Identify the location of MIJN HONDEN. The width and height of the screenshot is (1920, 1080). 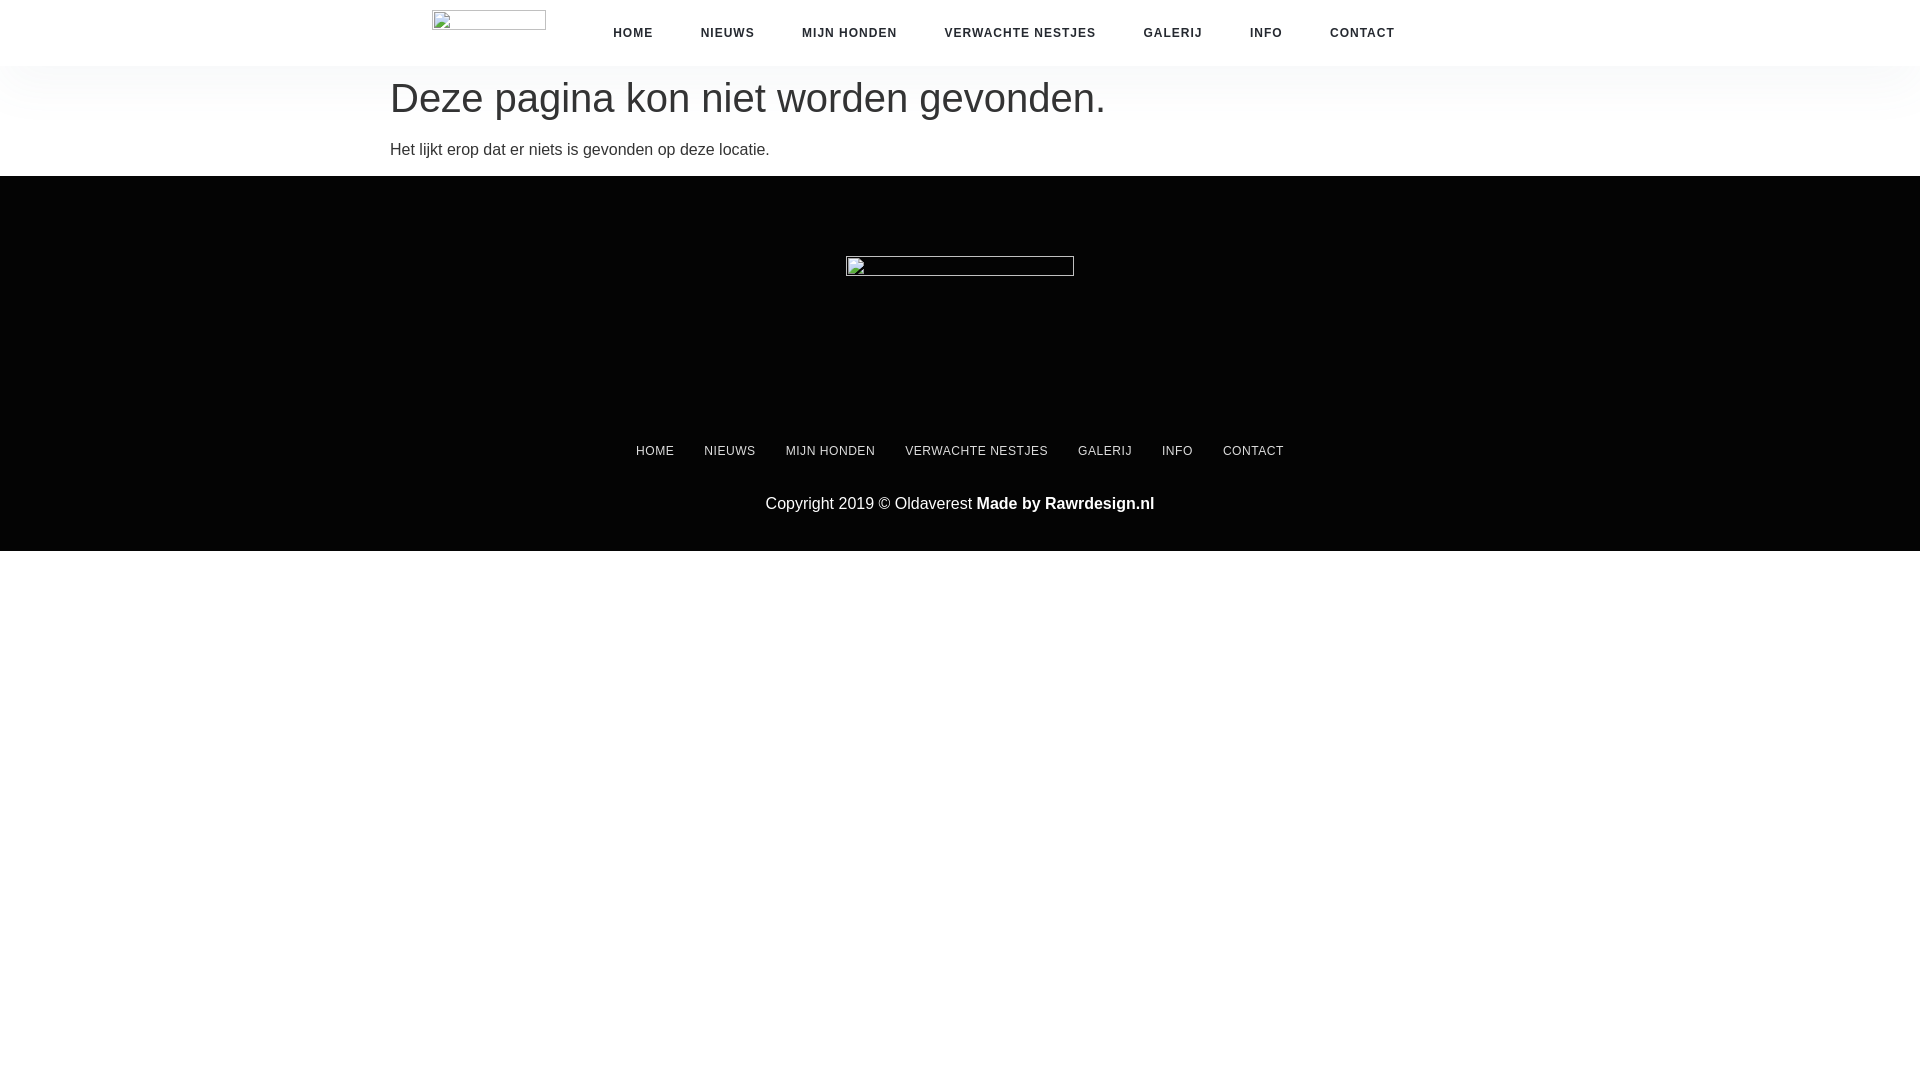
(830, 450).